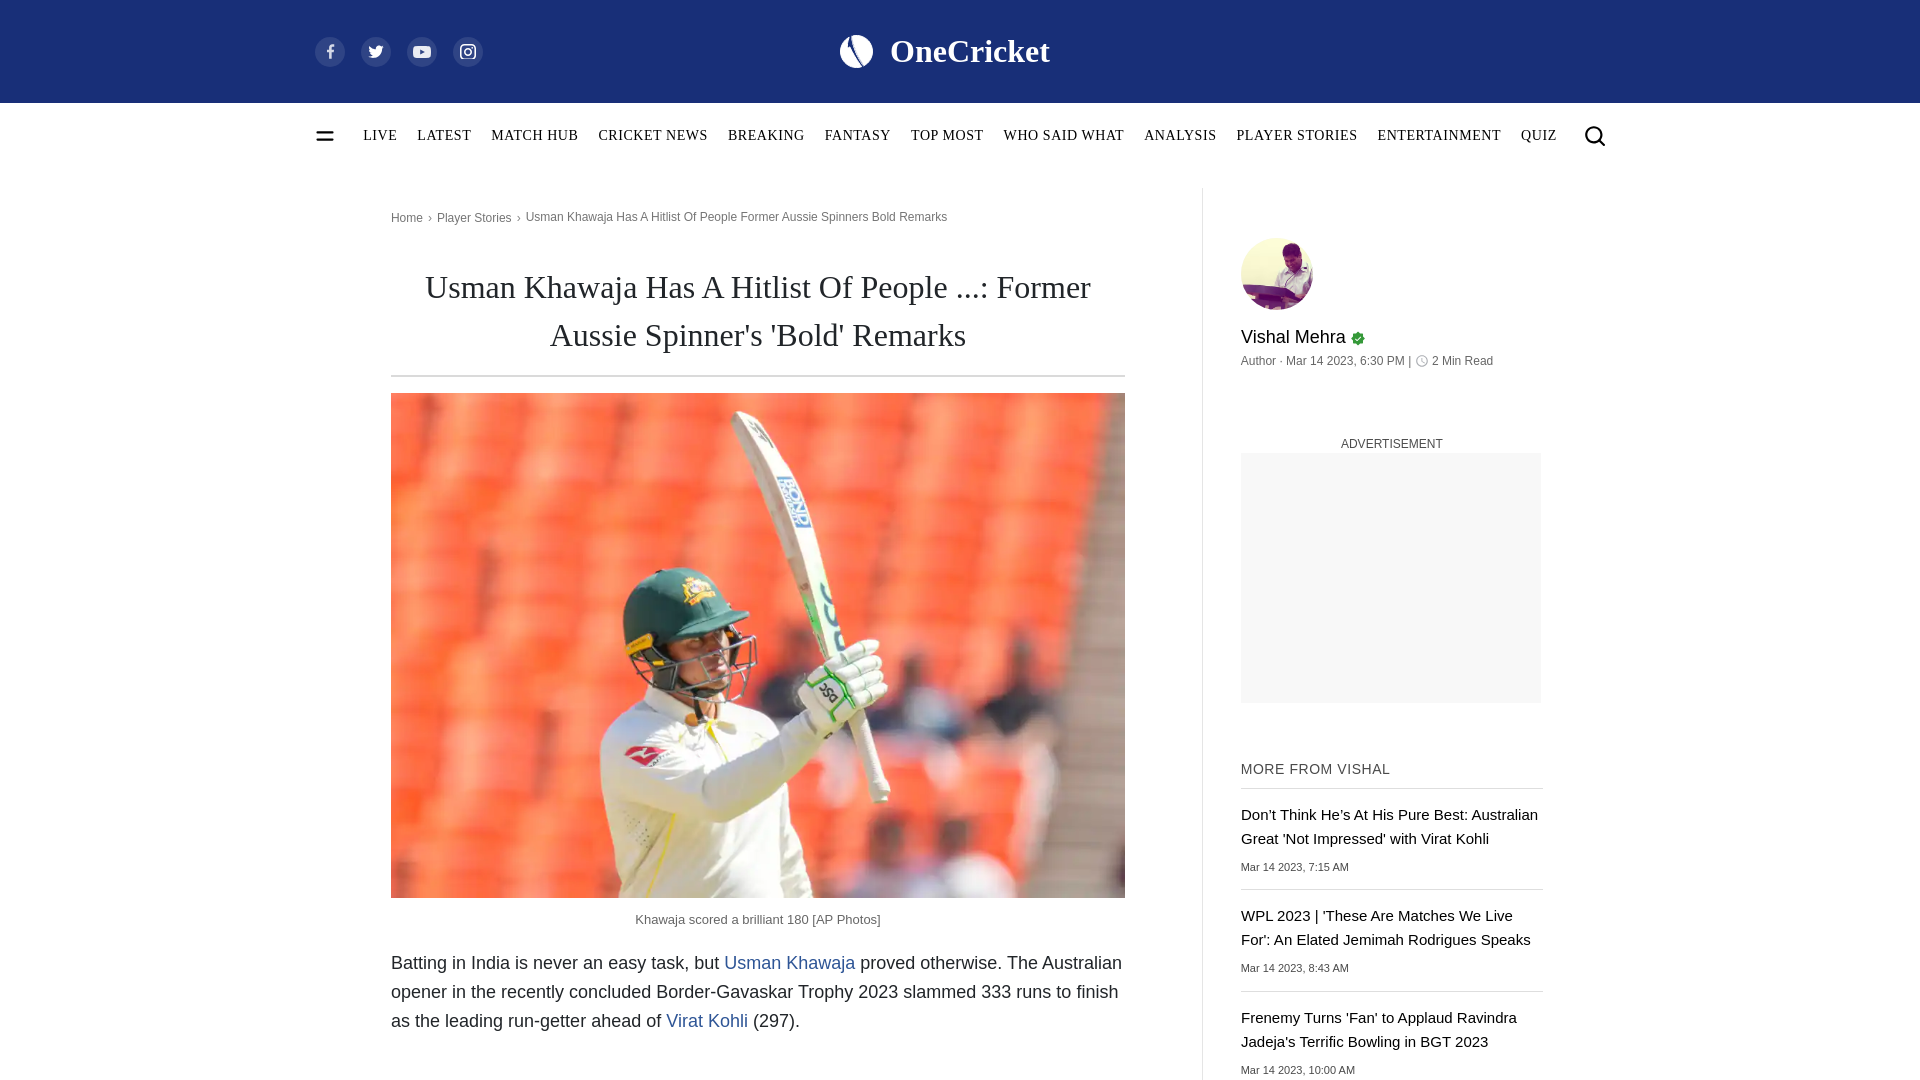  What do you see at coordinates (1276, 273) in the screenshot?
I see `Vishal Mehra` at bounding box center [1276, 273].